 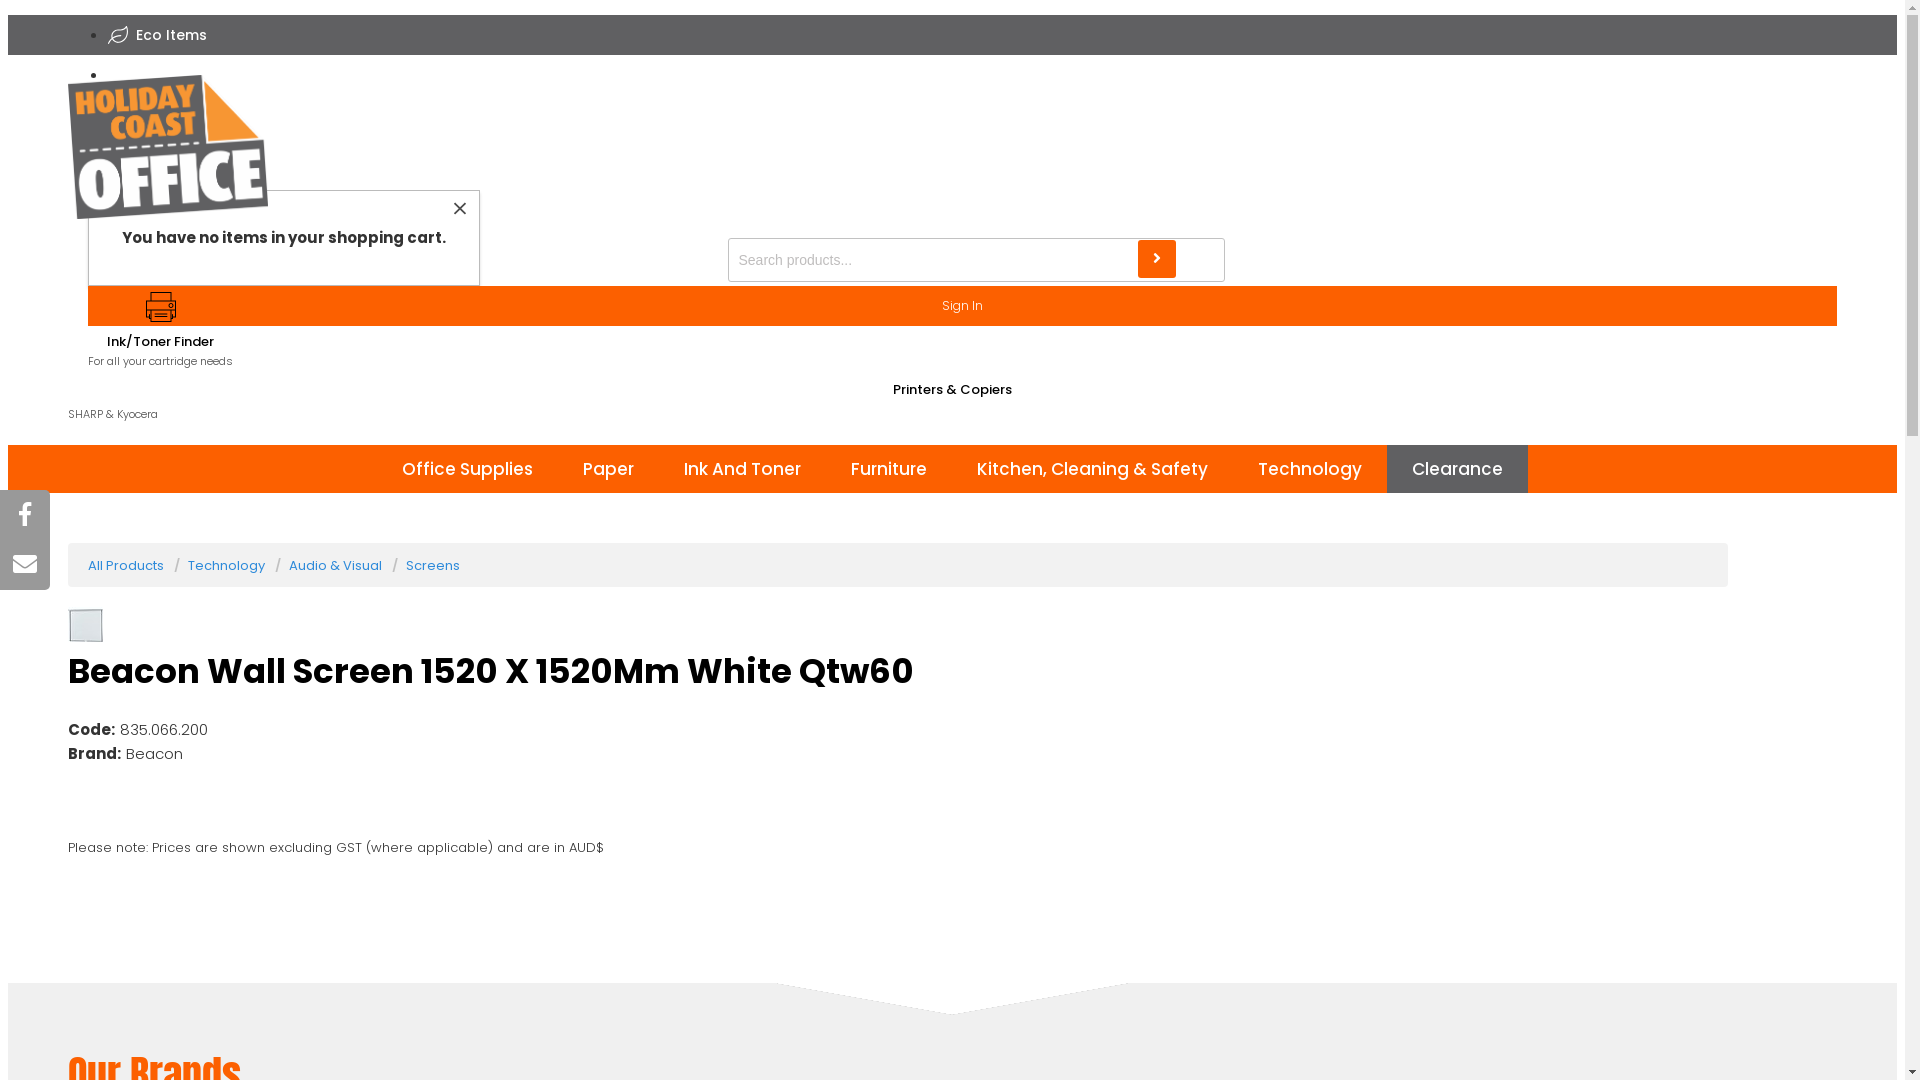 I want to click on Printers & Copiers
SHARP & Kyocera, so click(x=952, y=420).